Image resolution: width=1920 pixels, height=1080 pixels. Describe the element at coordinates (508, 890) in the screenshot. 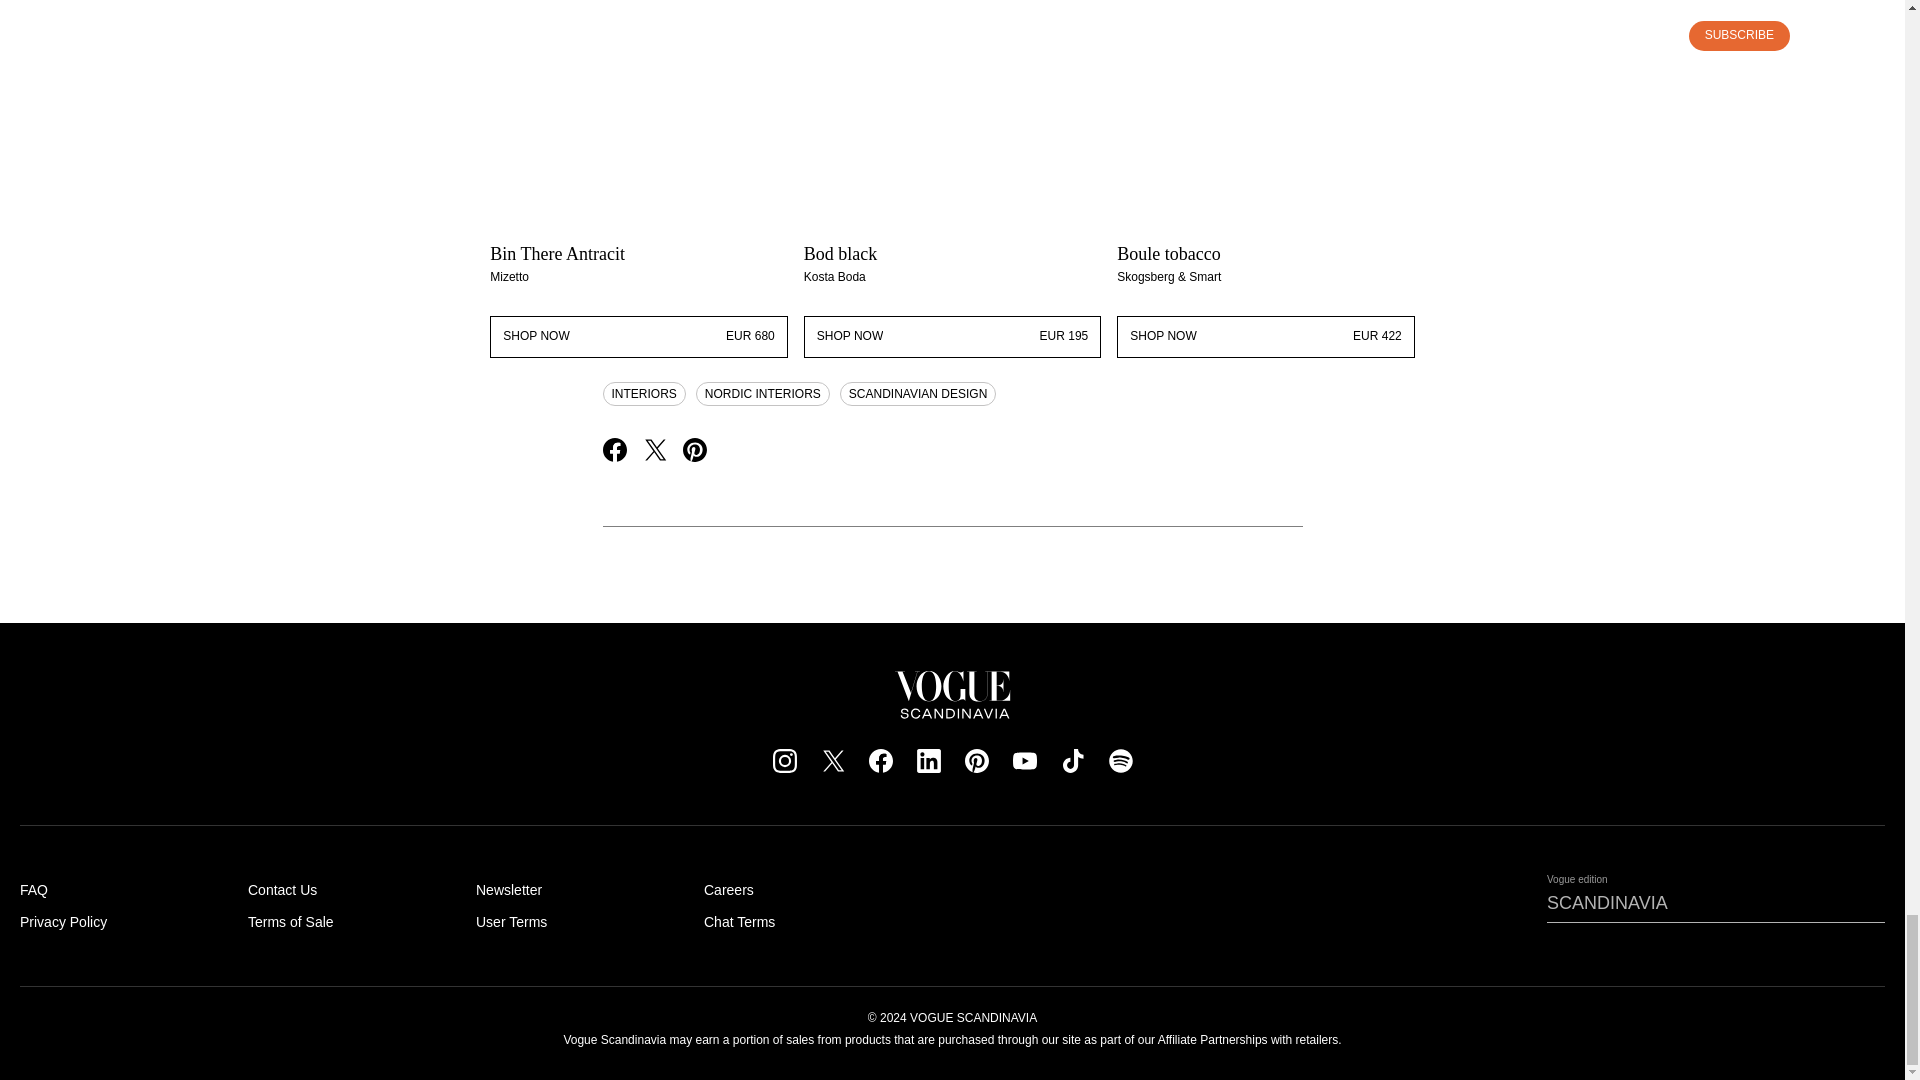

I see `Newsletter` at that location.